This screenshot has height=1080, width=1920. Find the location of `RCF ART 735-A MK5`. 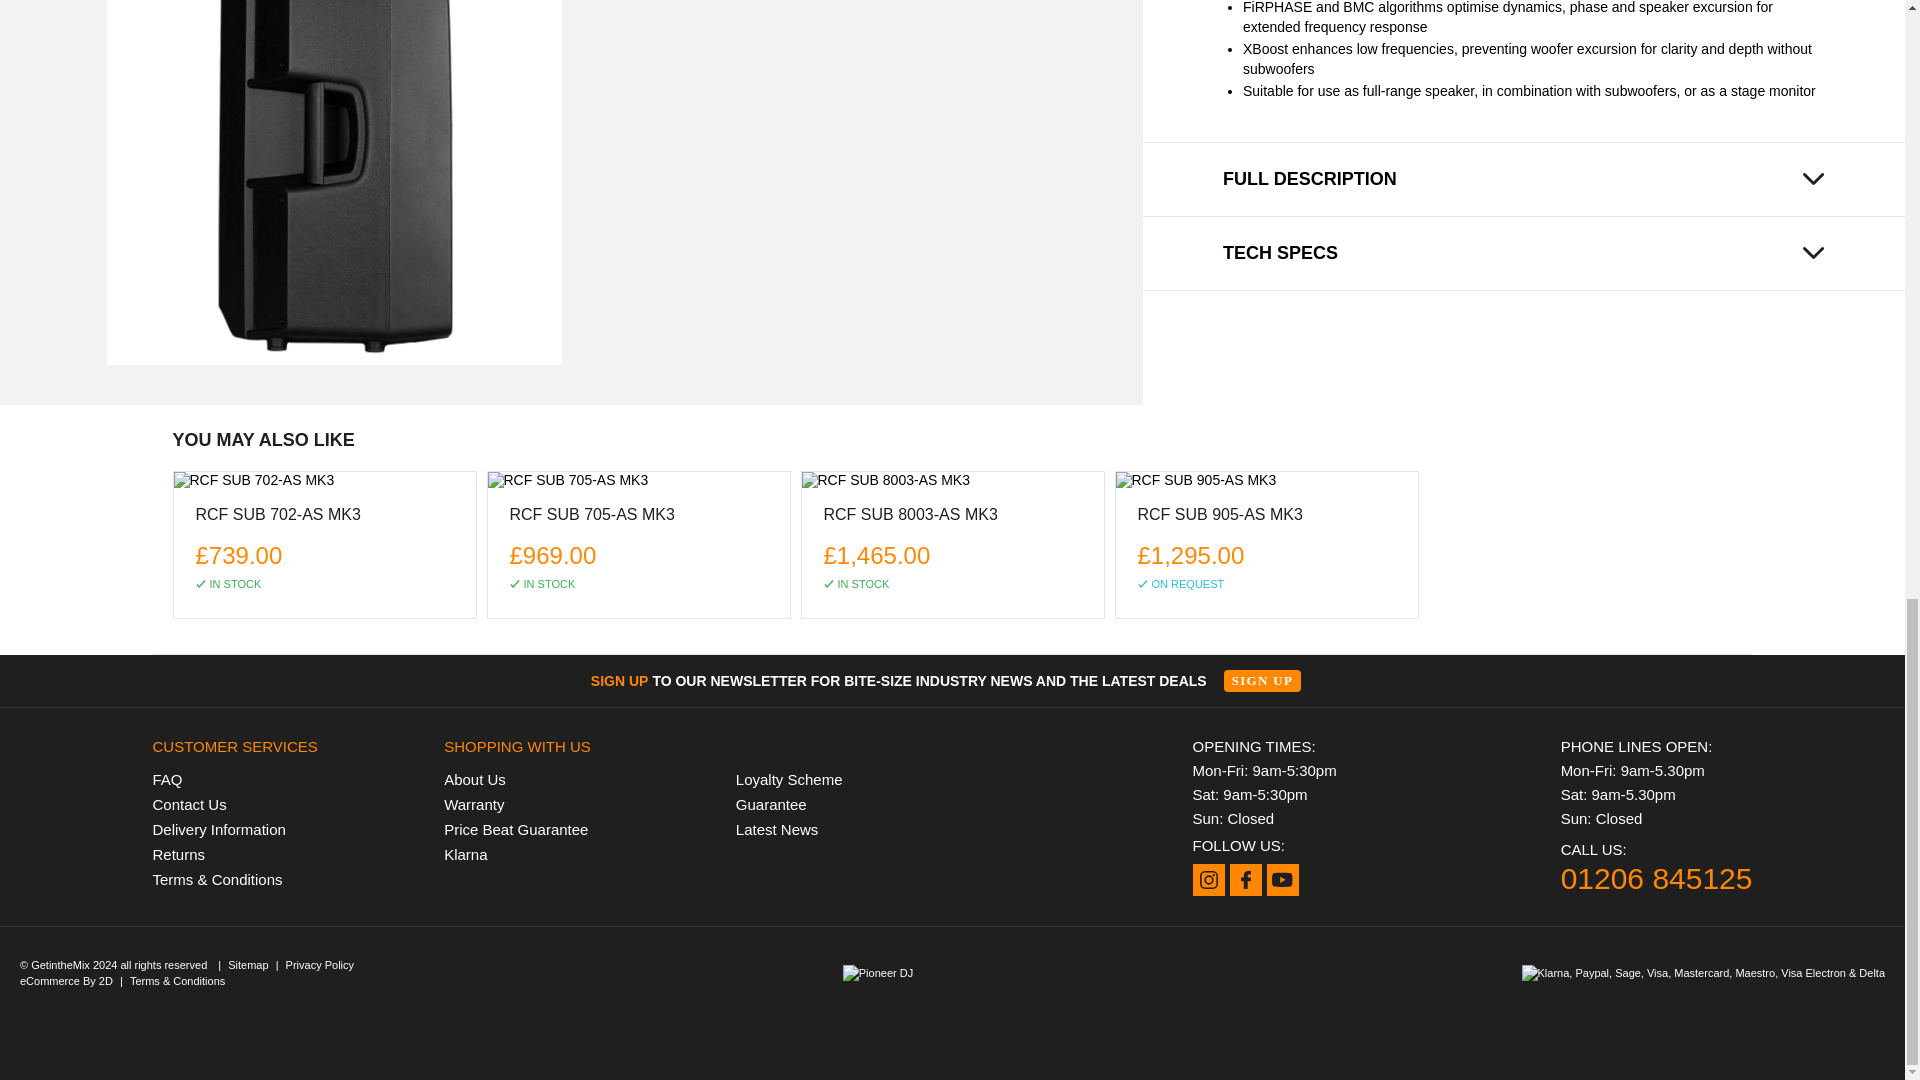

RCF ART 735-A MK5 is located at coordinates (332, 182).